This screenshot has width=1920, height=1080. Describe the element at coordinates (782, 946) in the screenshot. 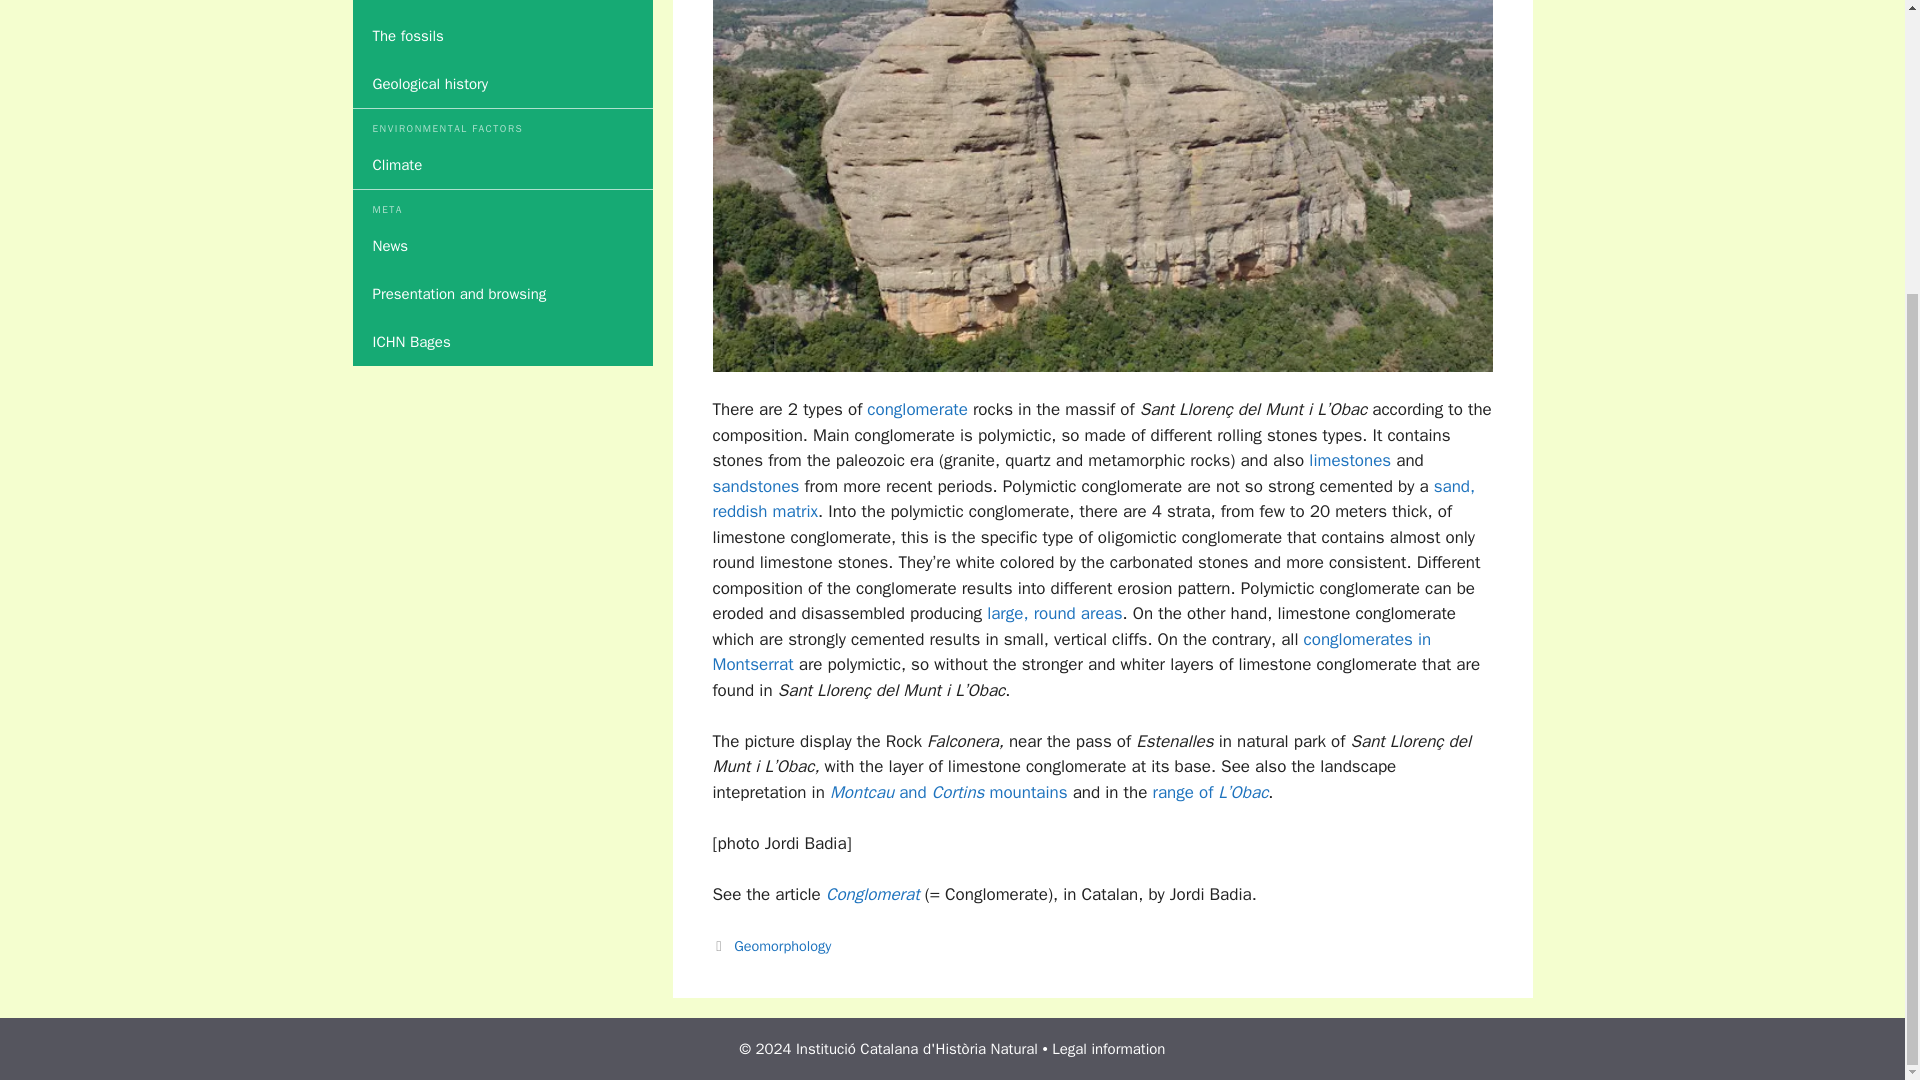

I see `Geomorphology` at that location.